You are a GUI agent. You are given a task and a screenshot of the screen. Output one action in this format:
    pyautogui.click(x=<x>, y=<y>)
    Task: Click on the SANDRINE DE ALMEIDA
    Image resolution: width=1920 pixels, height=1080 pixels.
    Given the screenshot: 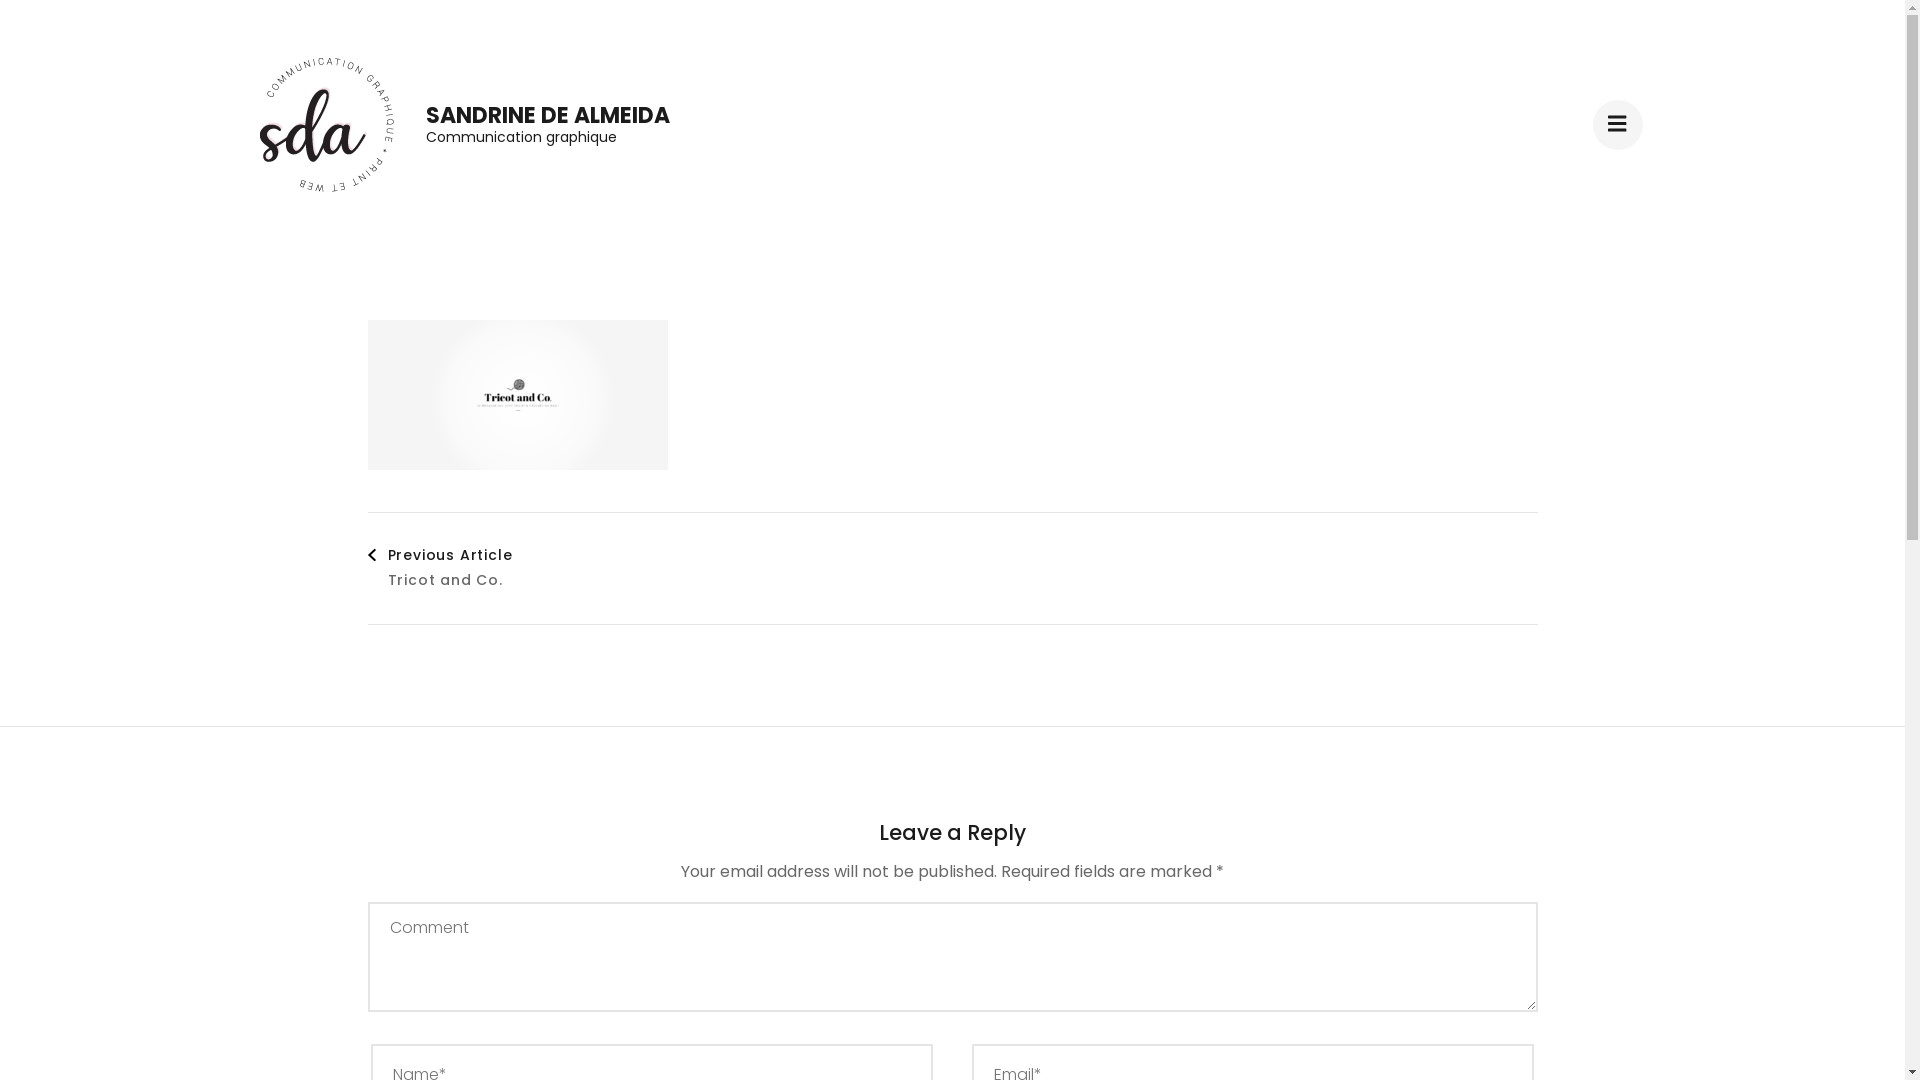 What is the action you would take?
    pyautogui.click(x=548, y=116)
    